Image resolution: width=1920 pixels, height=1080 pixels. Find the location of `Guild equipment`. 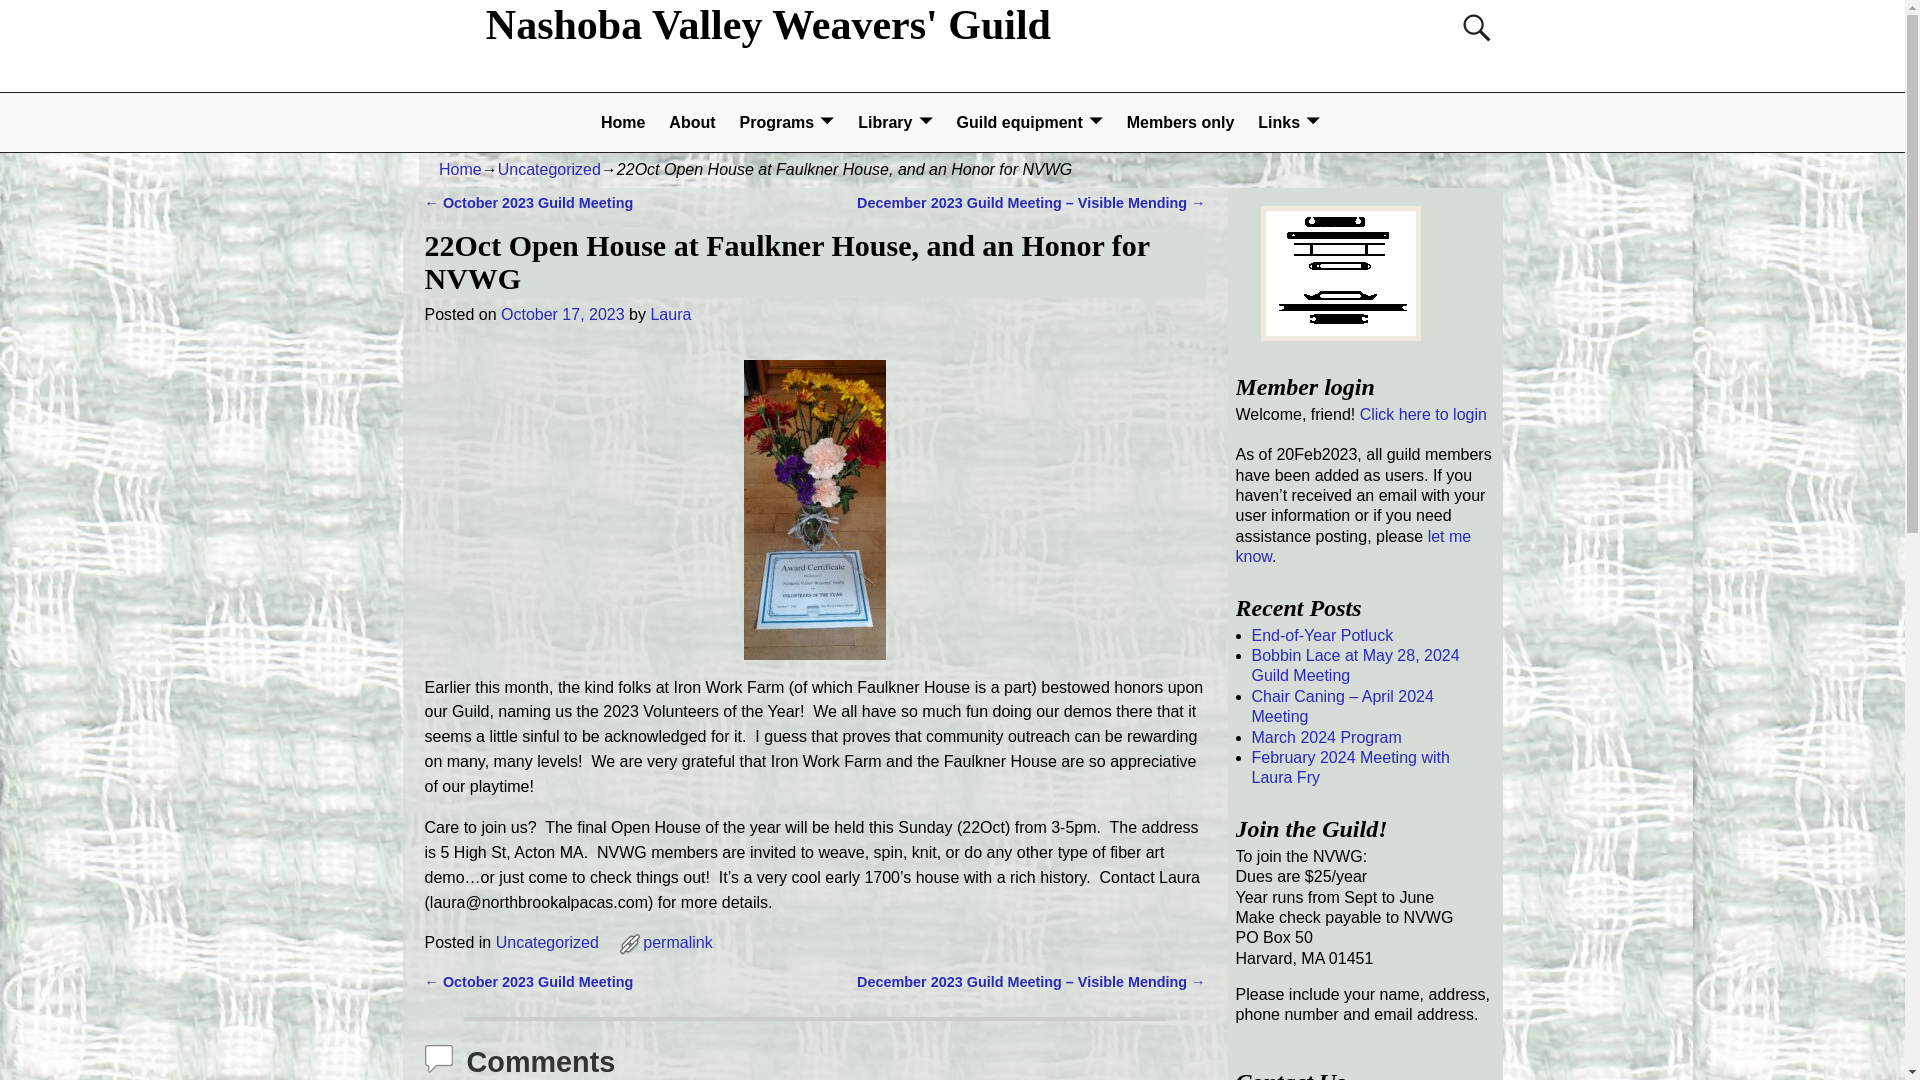

Guild equipment is located at coordinates (1028, 122).